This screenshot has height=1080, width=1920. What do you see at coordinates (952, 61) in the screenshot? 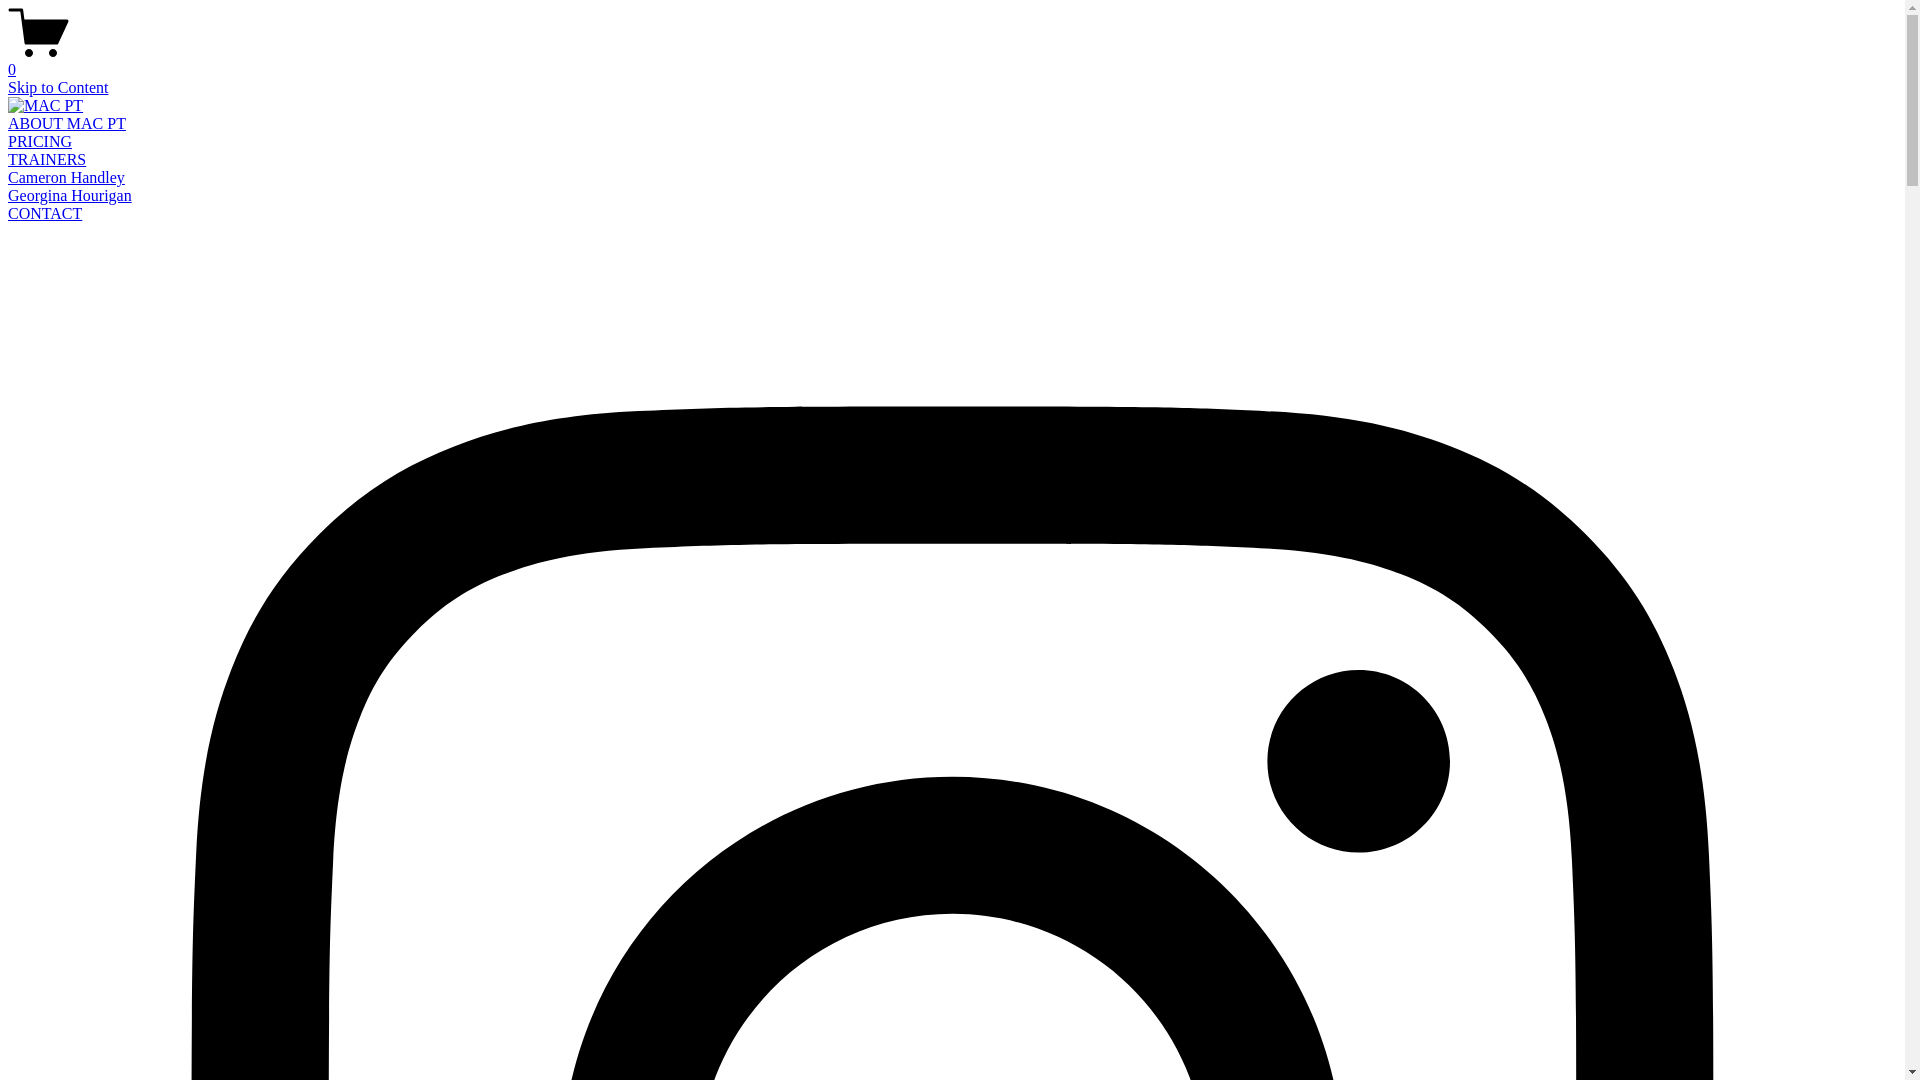
I see `0` at bounding box center [952, 61].